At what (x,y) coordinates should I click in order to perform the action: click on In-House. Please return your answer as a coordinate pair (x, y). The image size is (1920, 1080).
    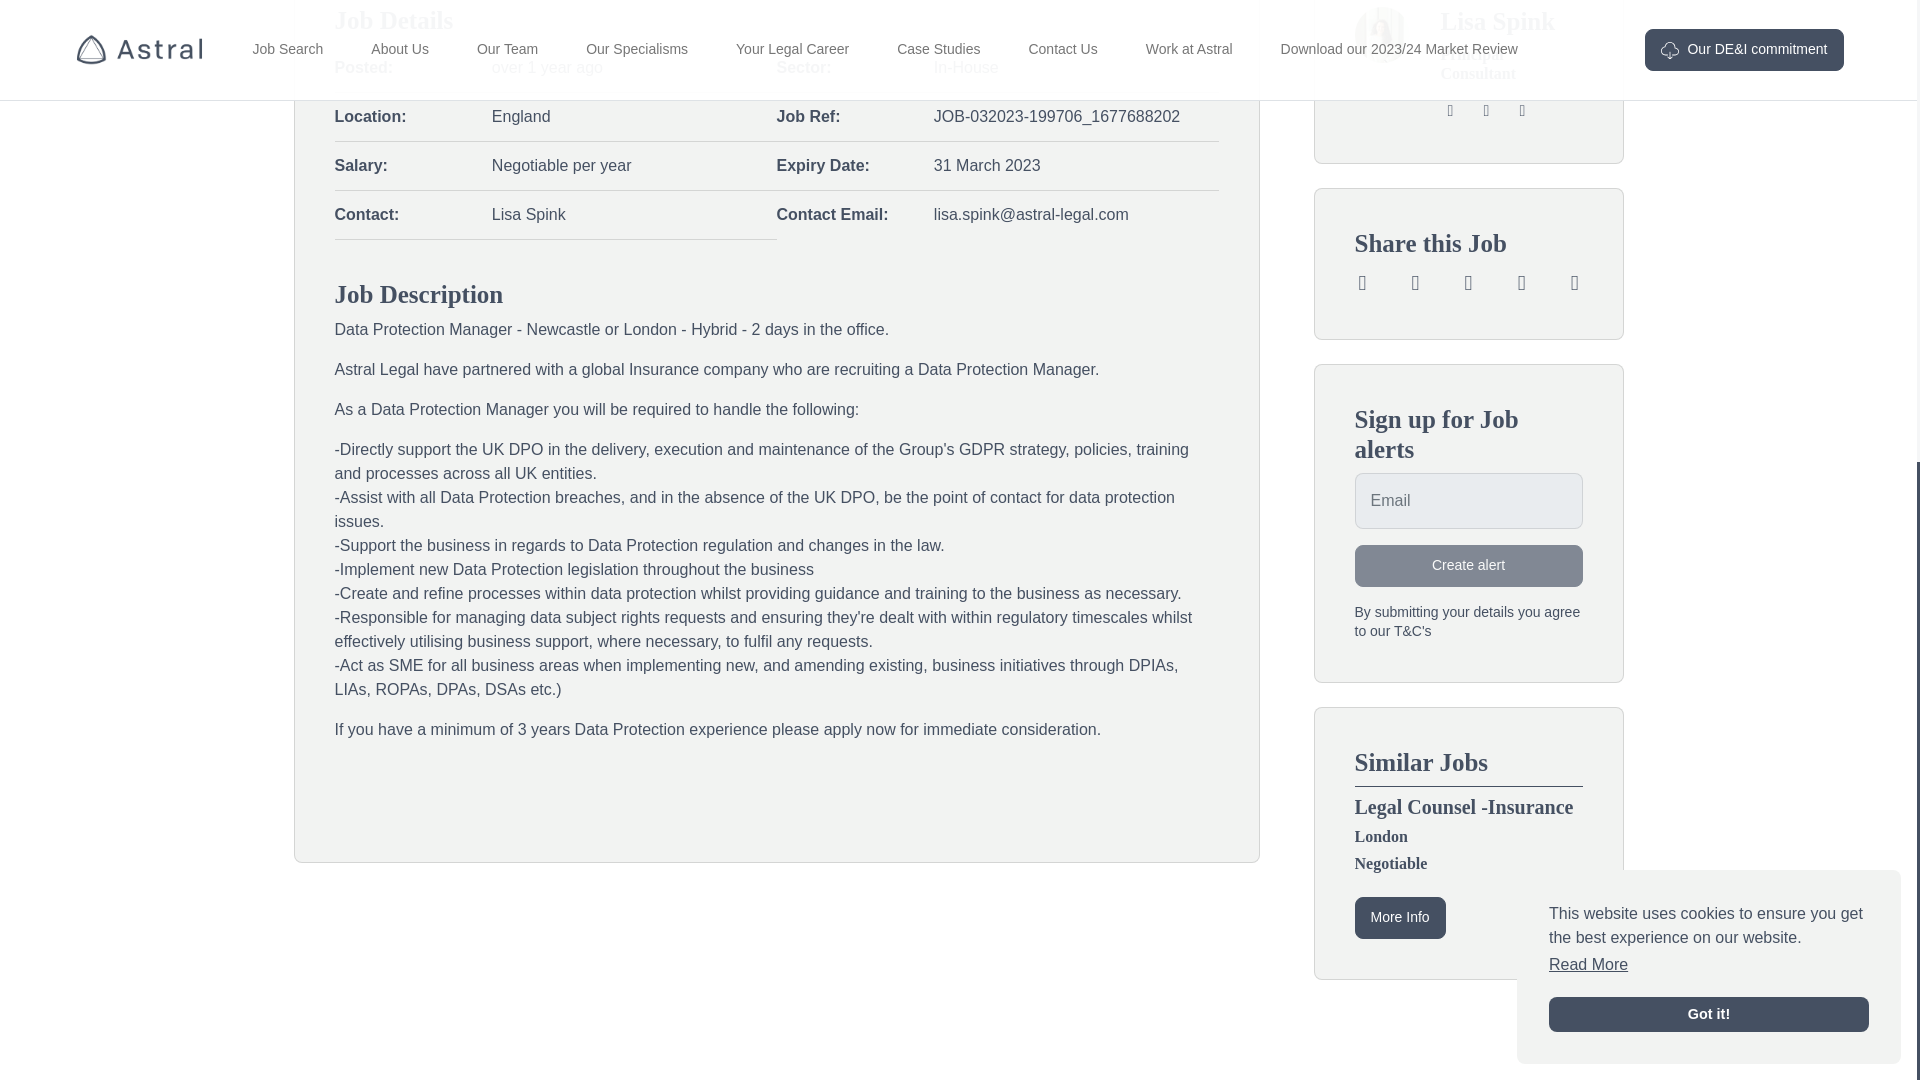
    Looking at the image, I should click on (966, 67).